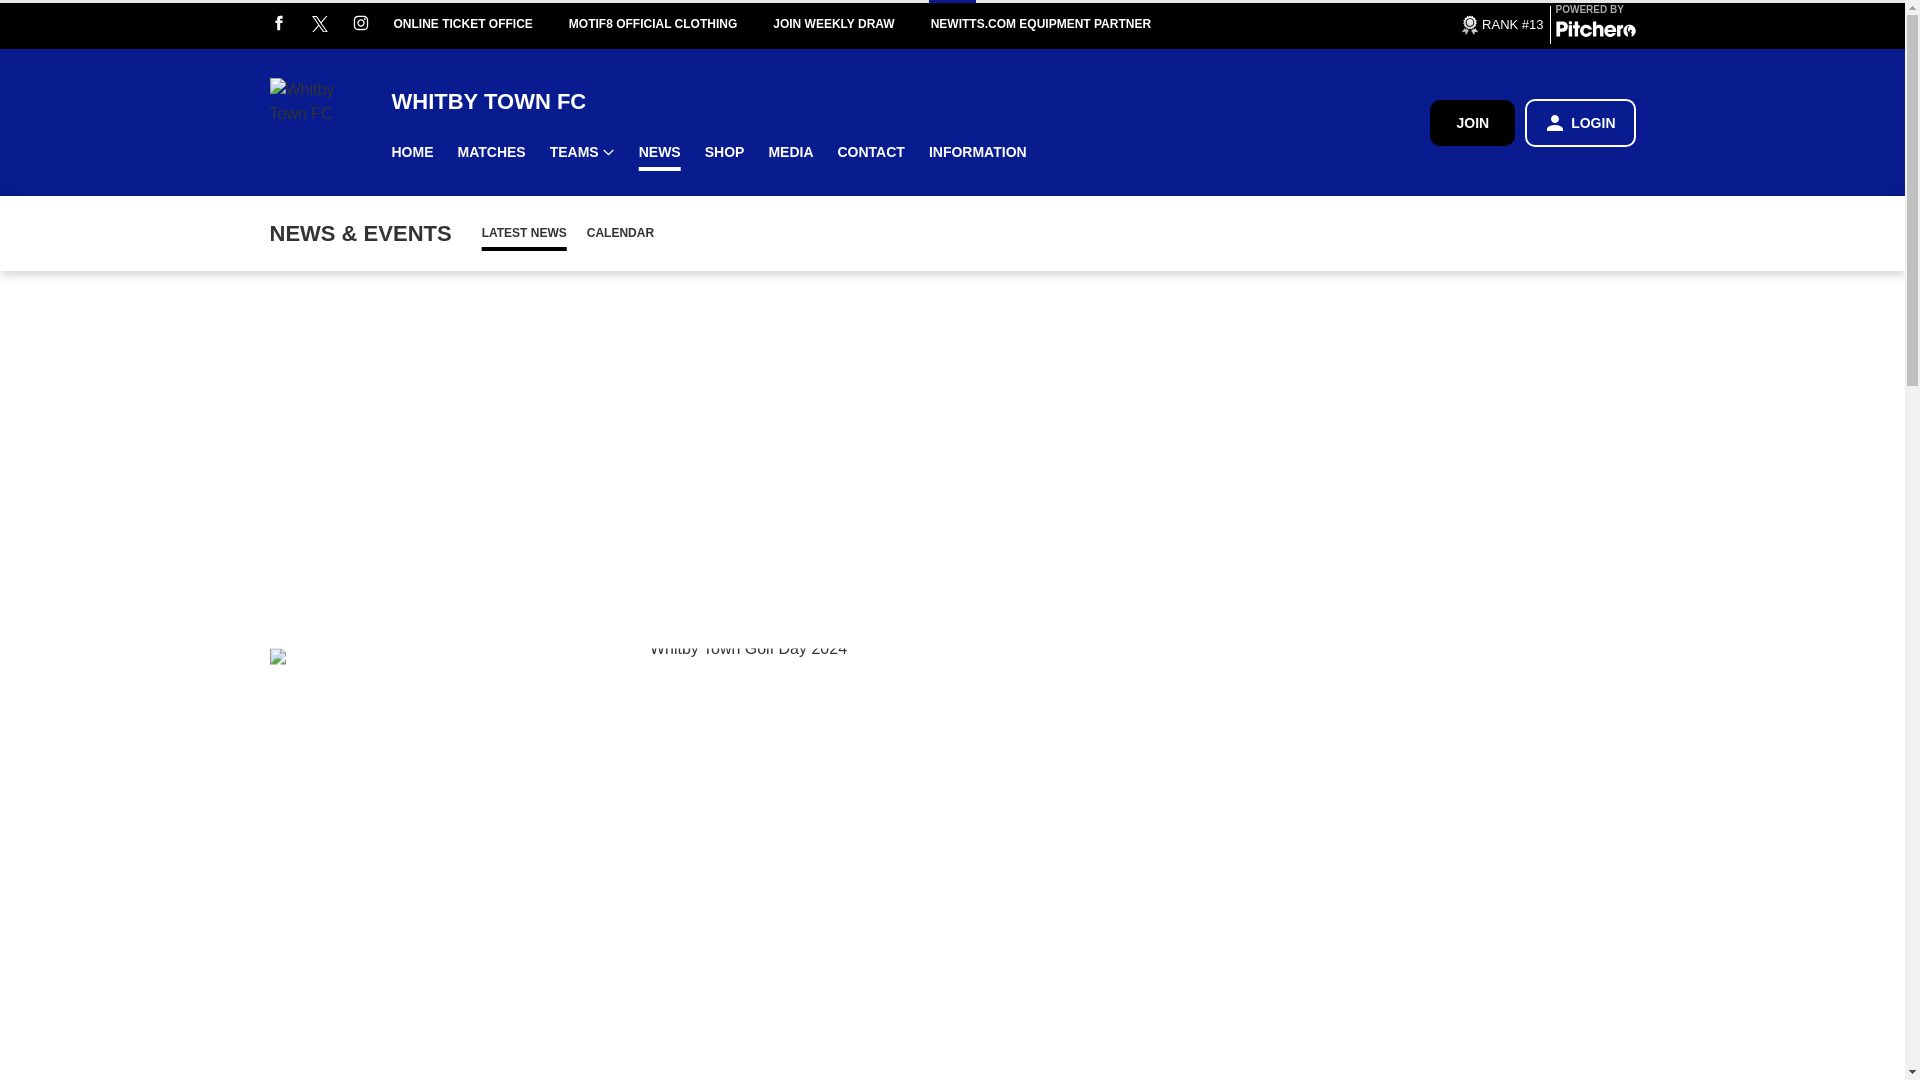  I want to click on Pitchero, so click(1595, 32).